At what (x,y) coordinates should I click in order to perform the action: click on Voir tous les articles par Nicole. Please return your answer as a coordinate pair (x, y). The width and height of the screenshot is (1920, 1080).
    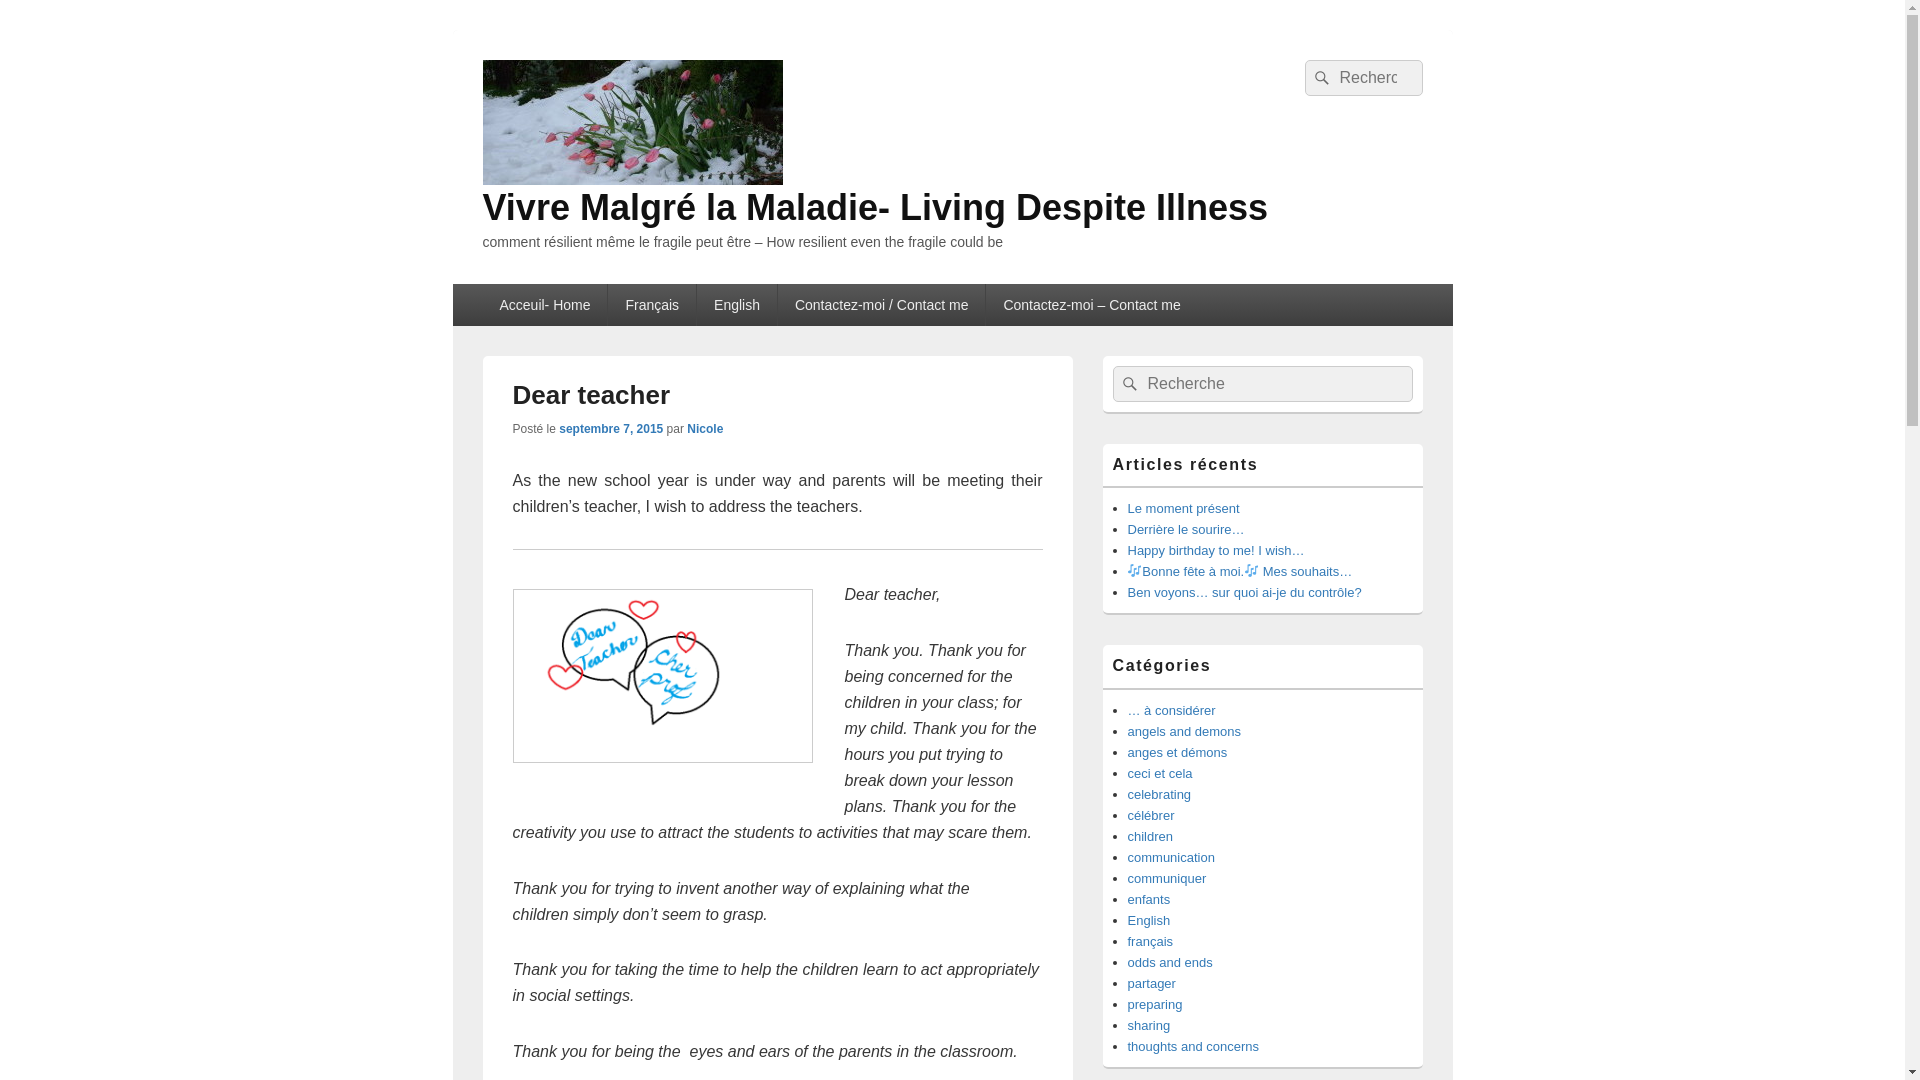
    Looking at the image, I should click on (705, 429).